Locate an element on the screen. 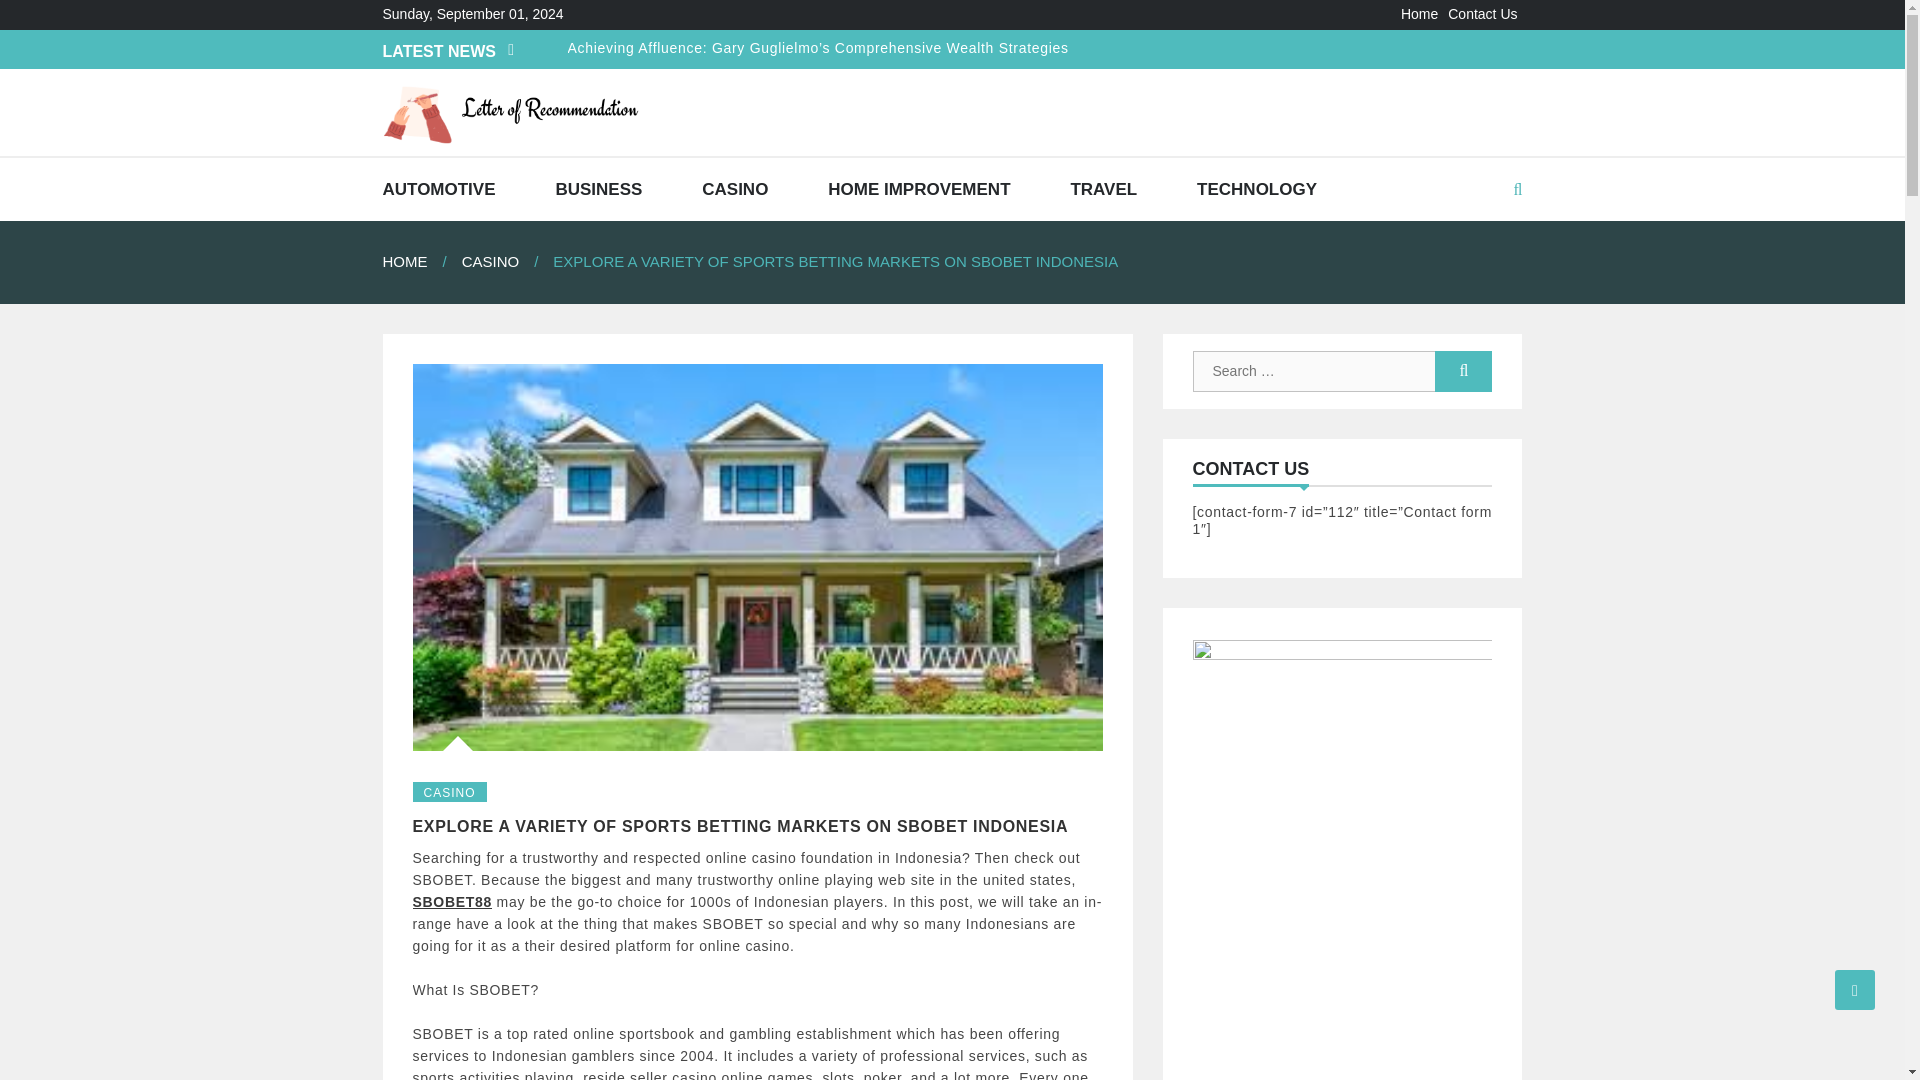 The height and width of the screenshot is (1080, 1920). HOME IMPROVEMENT is located at coordinates (918, 189).